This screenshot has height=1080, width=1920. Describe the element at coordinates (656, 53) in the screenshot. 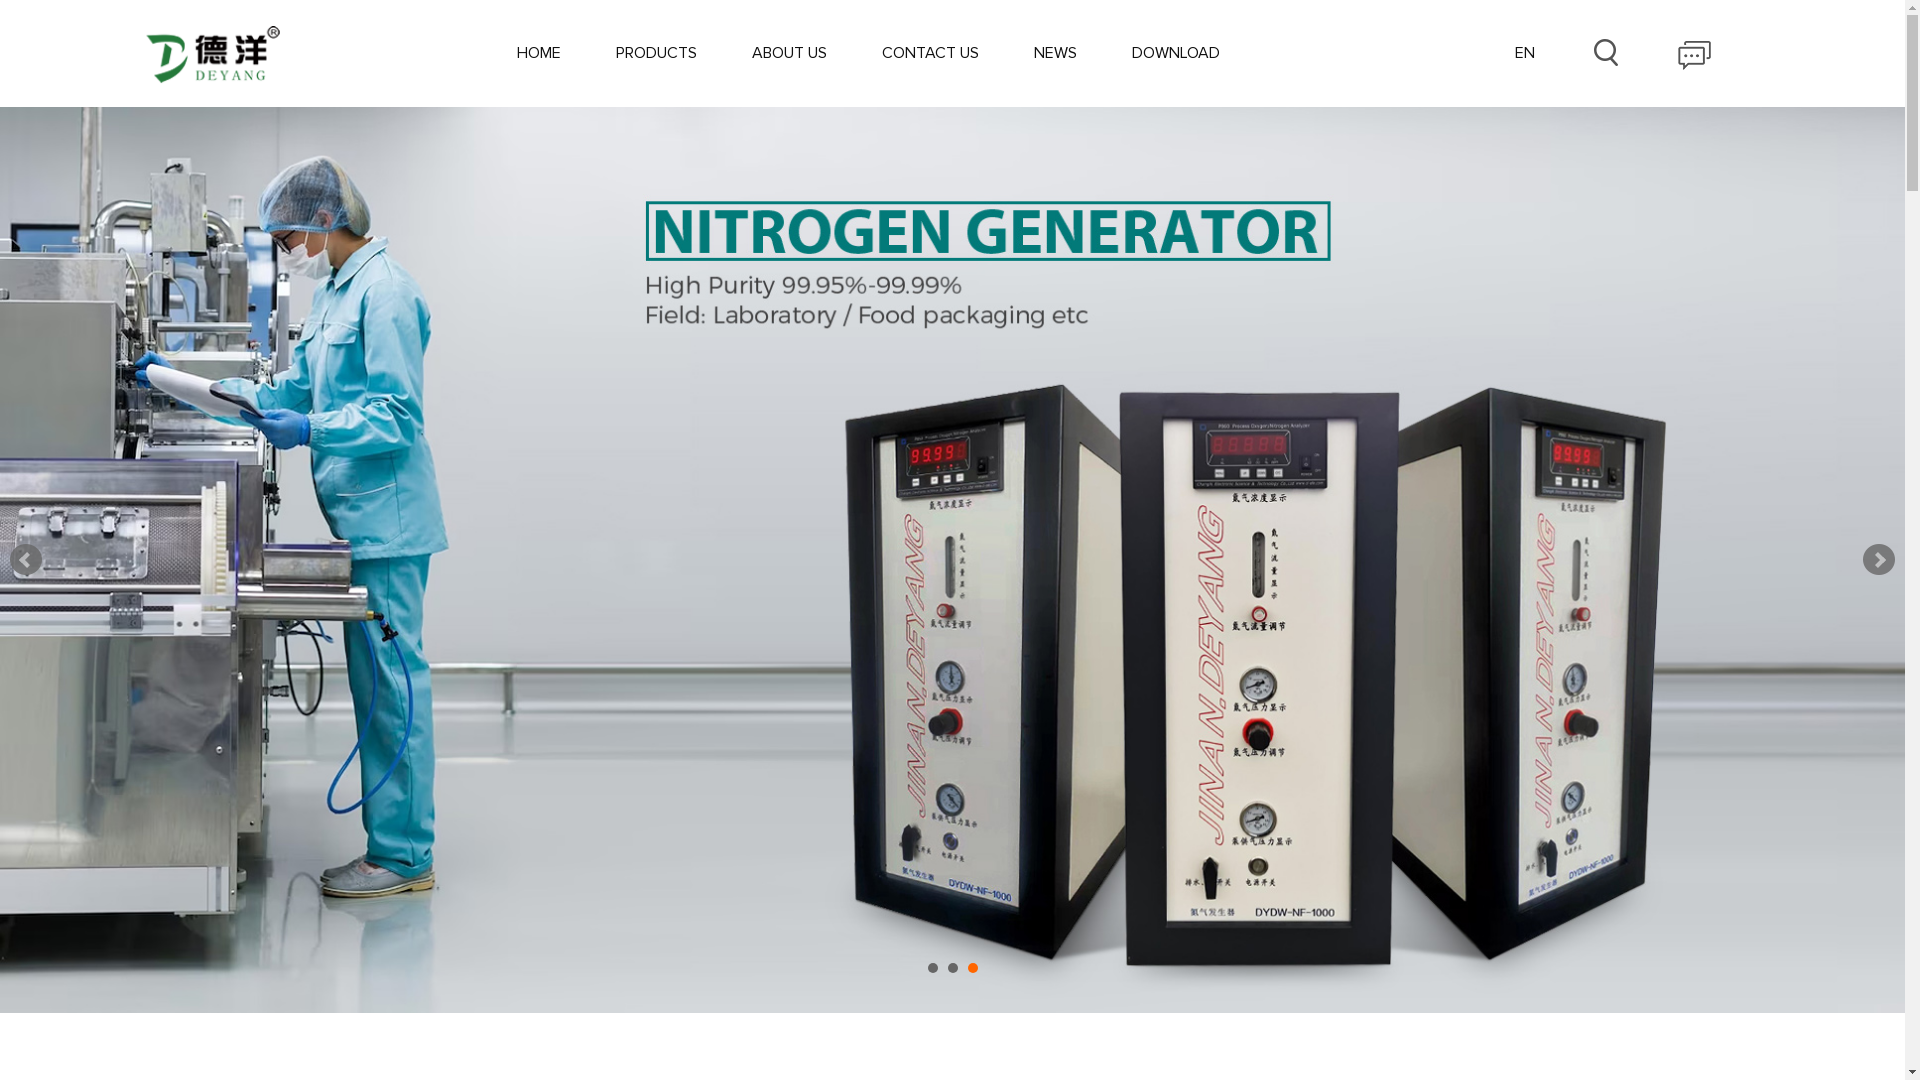

I see `PRODUCTS` at that location.